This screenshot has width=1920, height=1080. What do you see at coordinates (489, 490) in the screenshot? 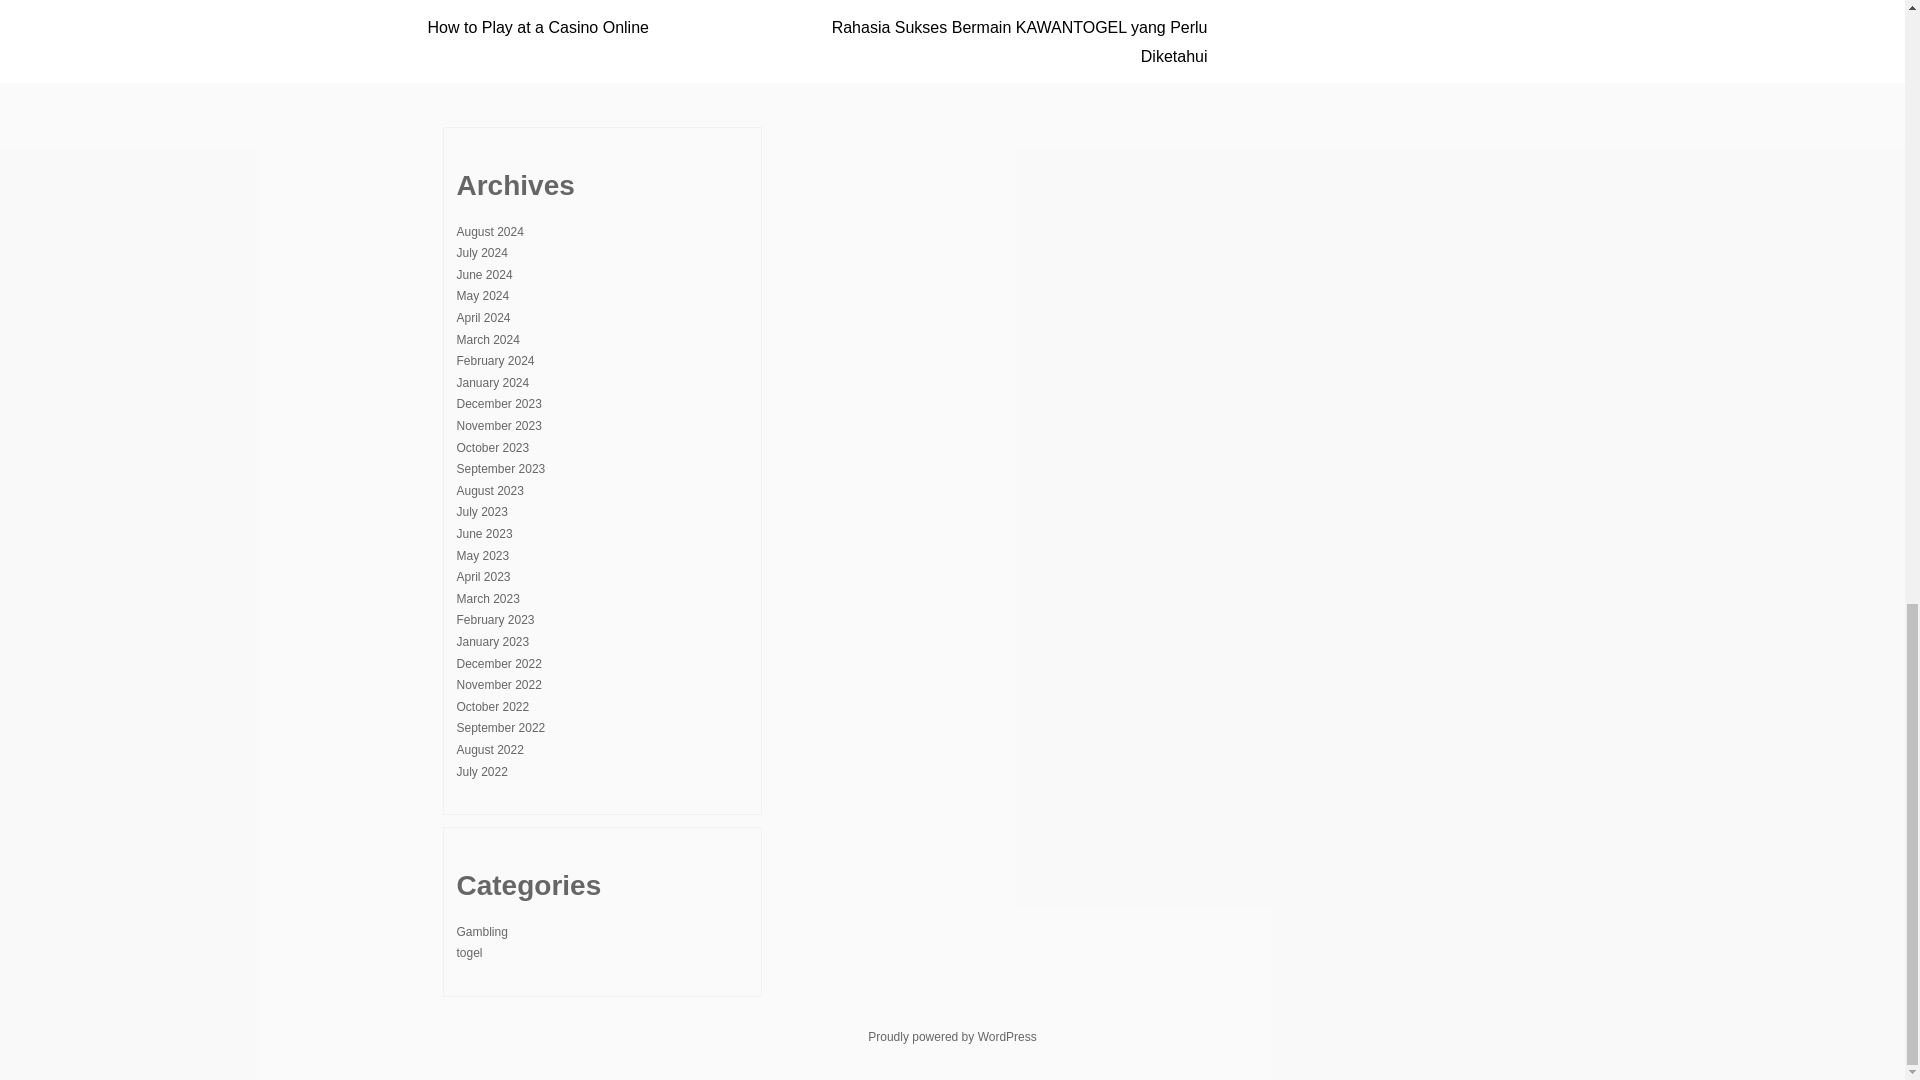
I see `August 2023` at bounding box center [489, 490].